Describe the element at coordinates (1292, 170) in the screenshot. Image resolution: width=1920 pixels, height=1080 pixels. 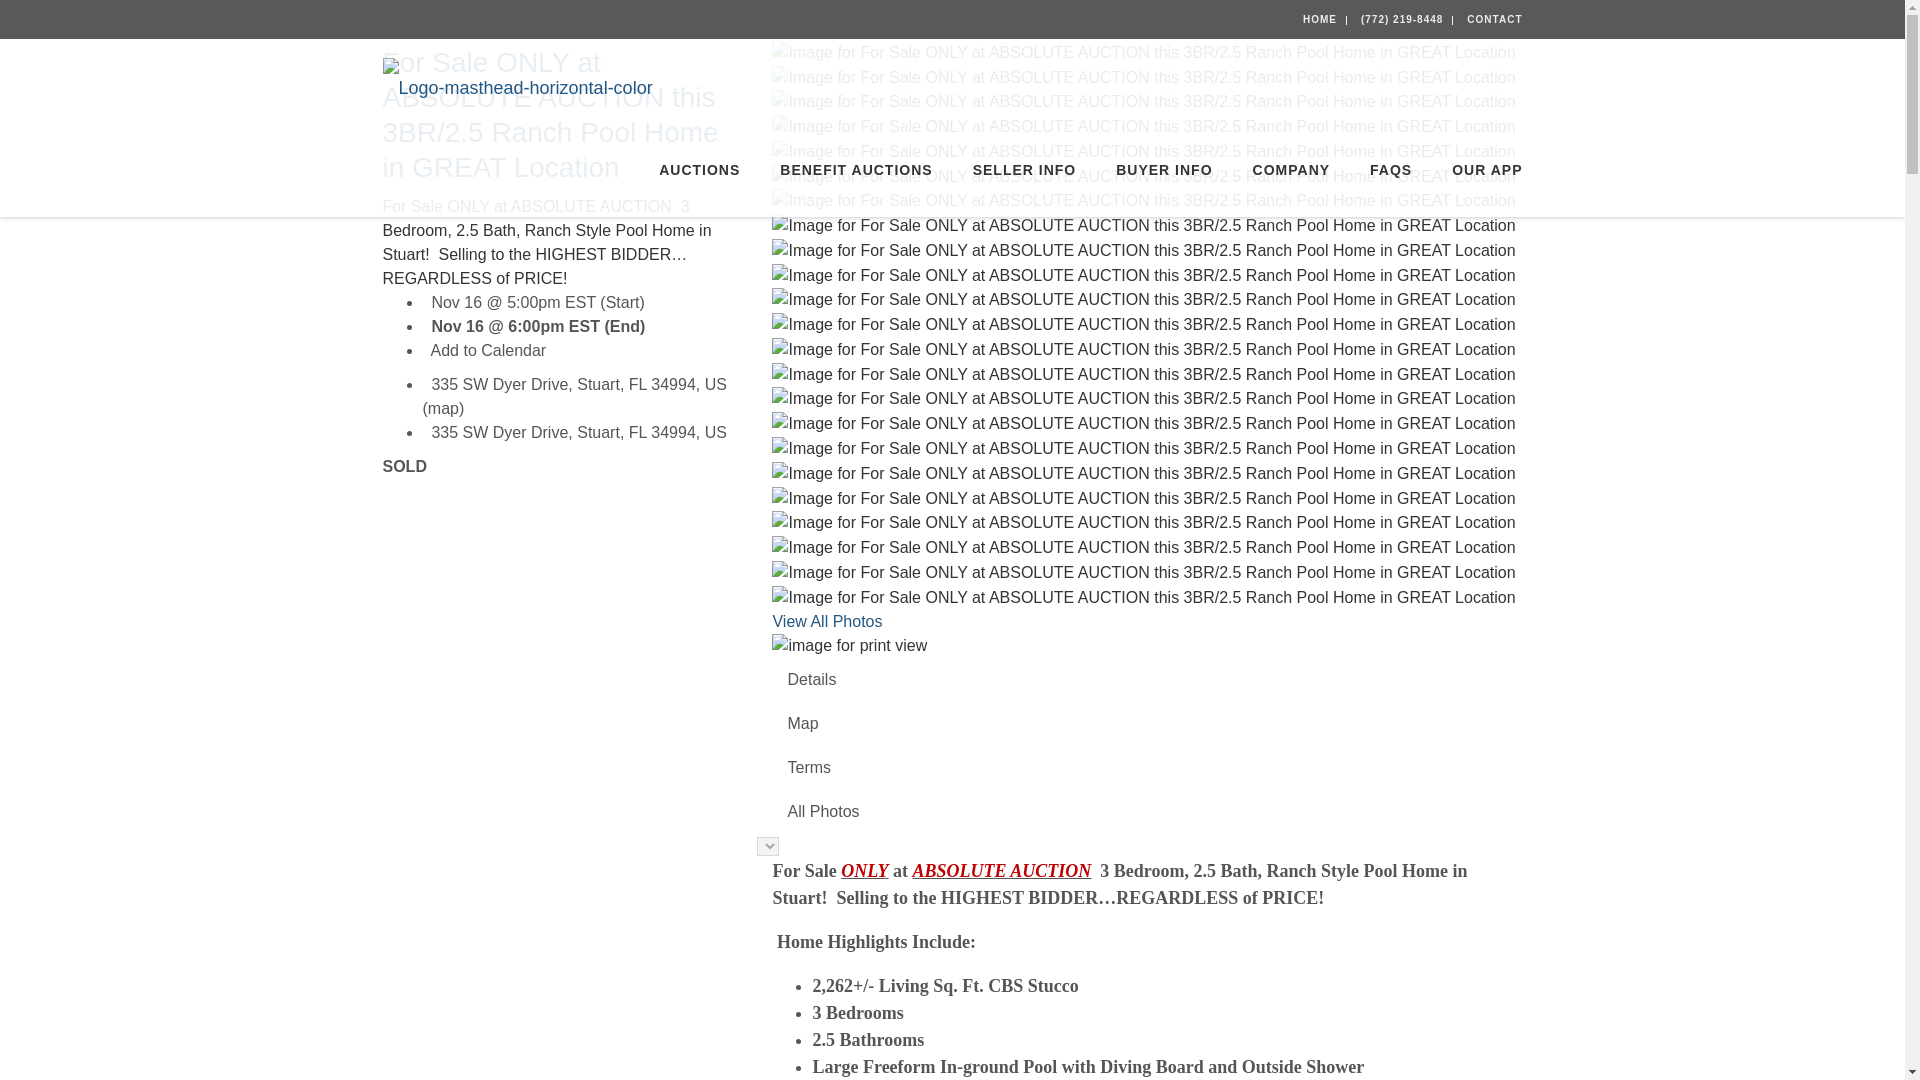
I see `Company` at that location.